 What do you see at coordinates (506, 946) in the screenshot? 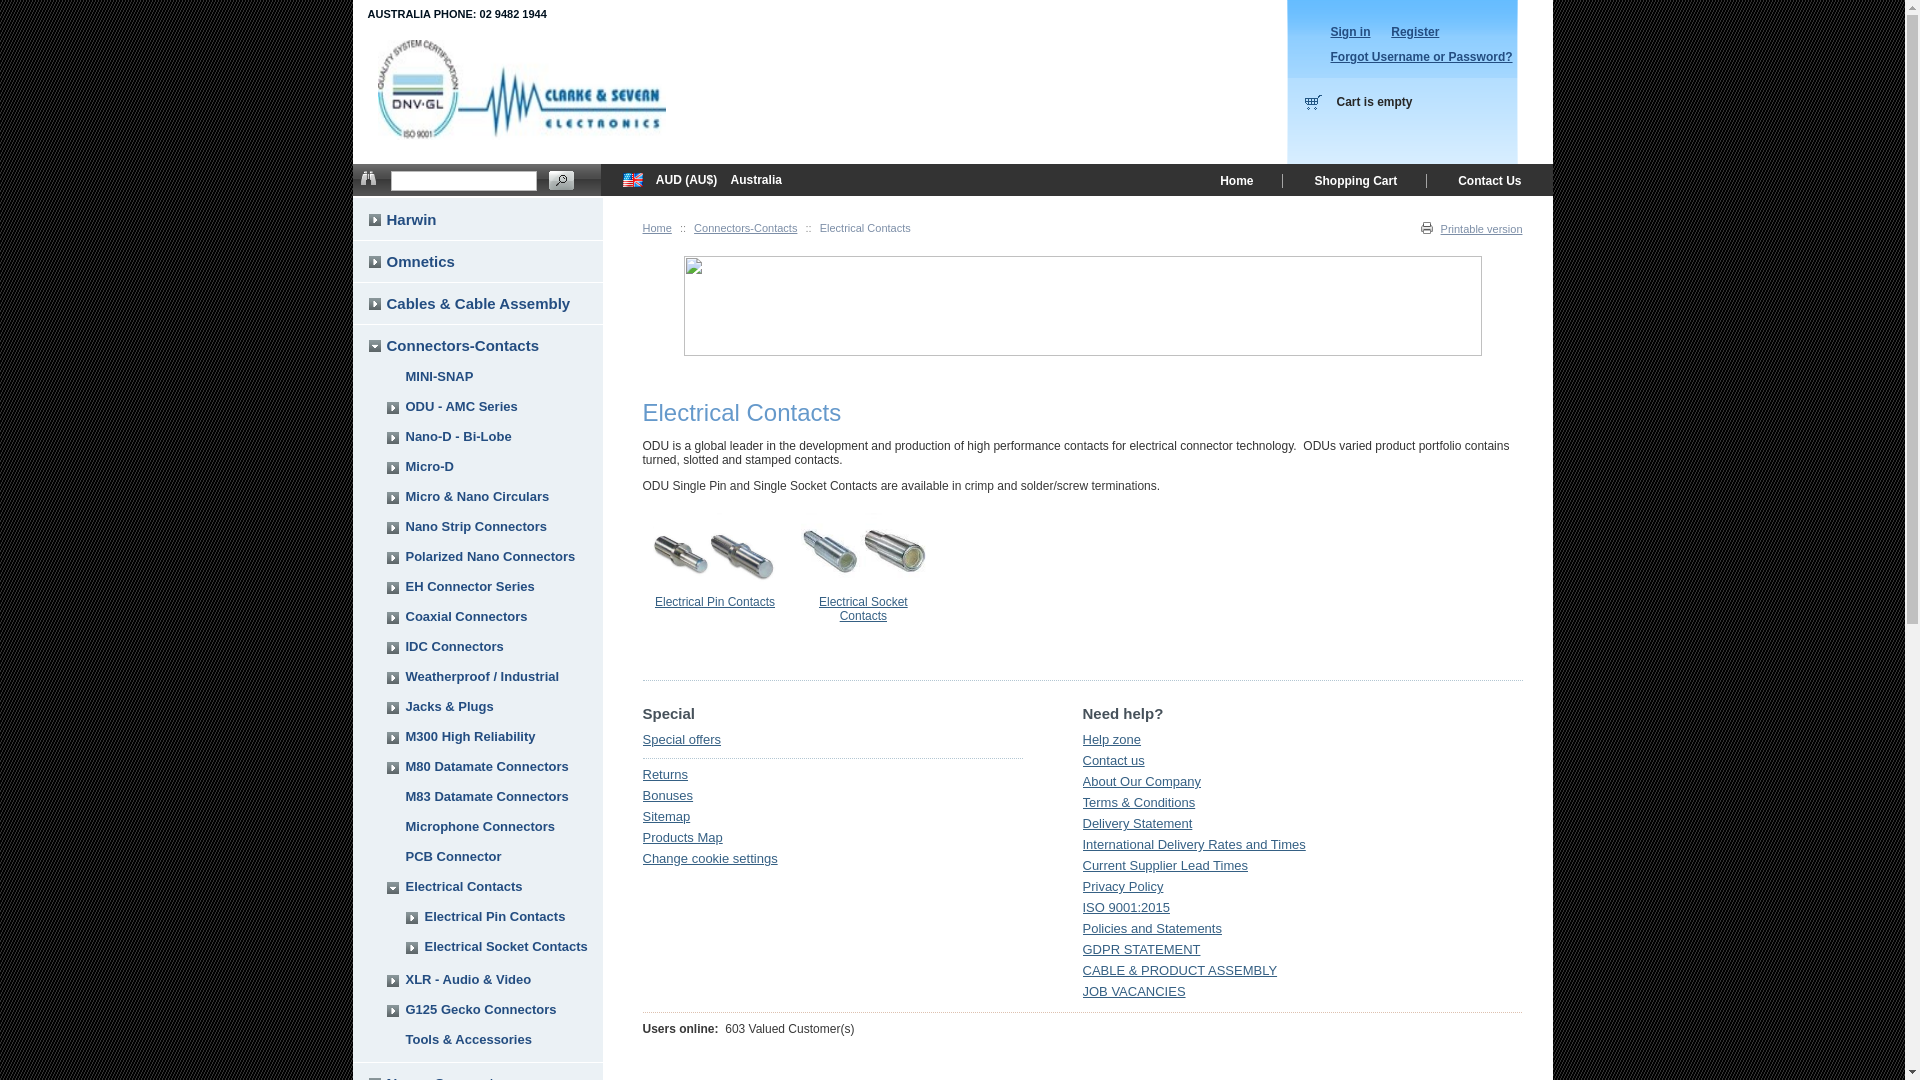
I see `Electrical Socket Contacts` at bounding box center [506, 946].